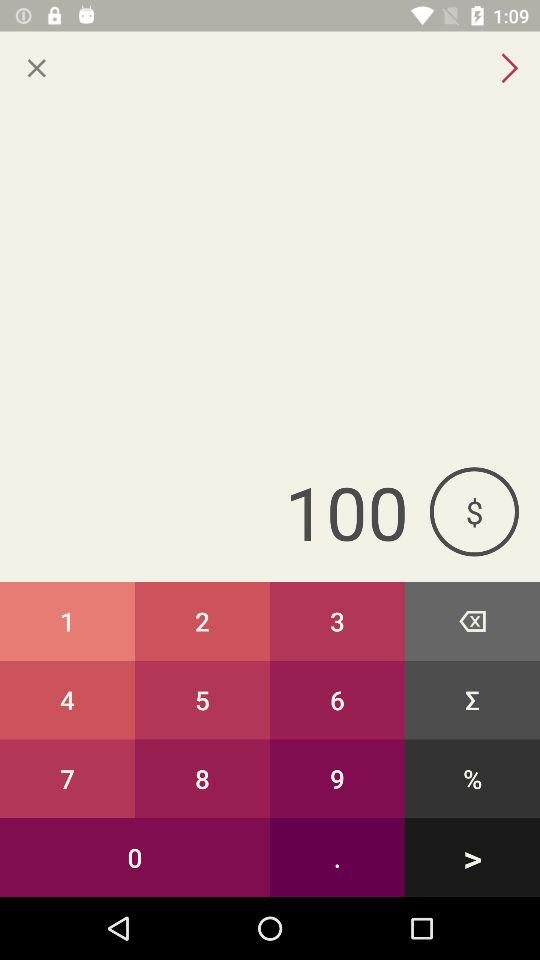 The height and width of the screenshot is (960, 540). What do you see at coordinates (472, 778) in the screenshot?
I see `press button to the right of 6` at bounding box center [472, 778].